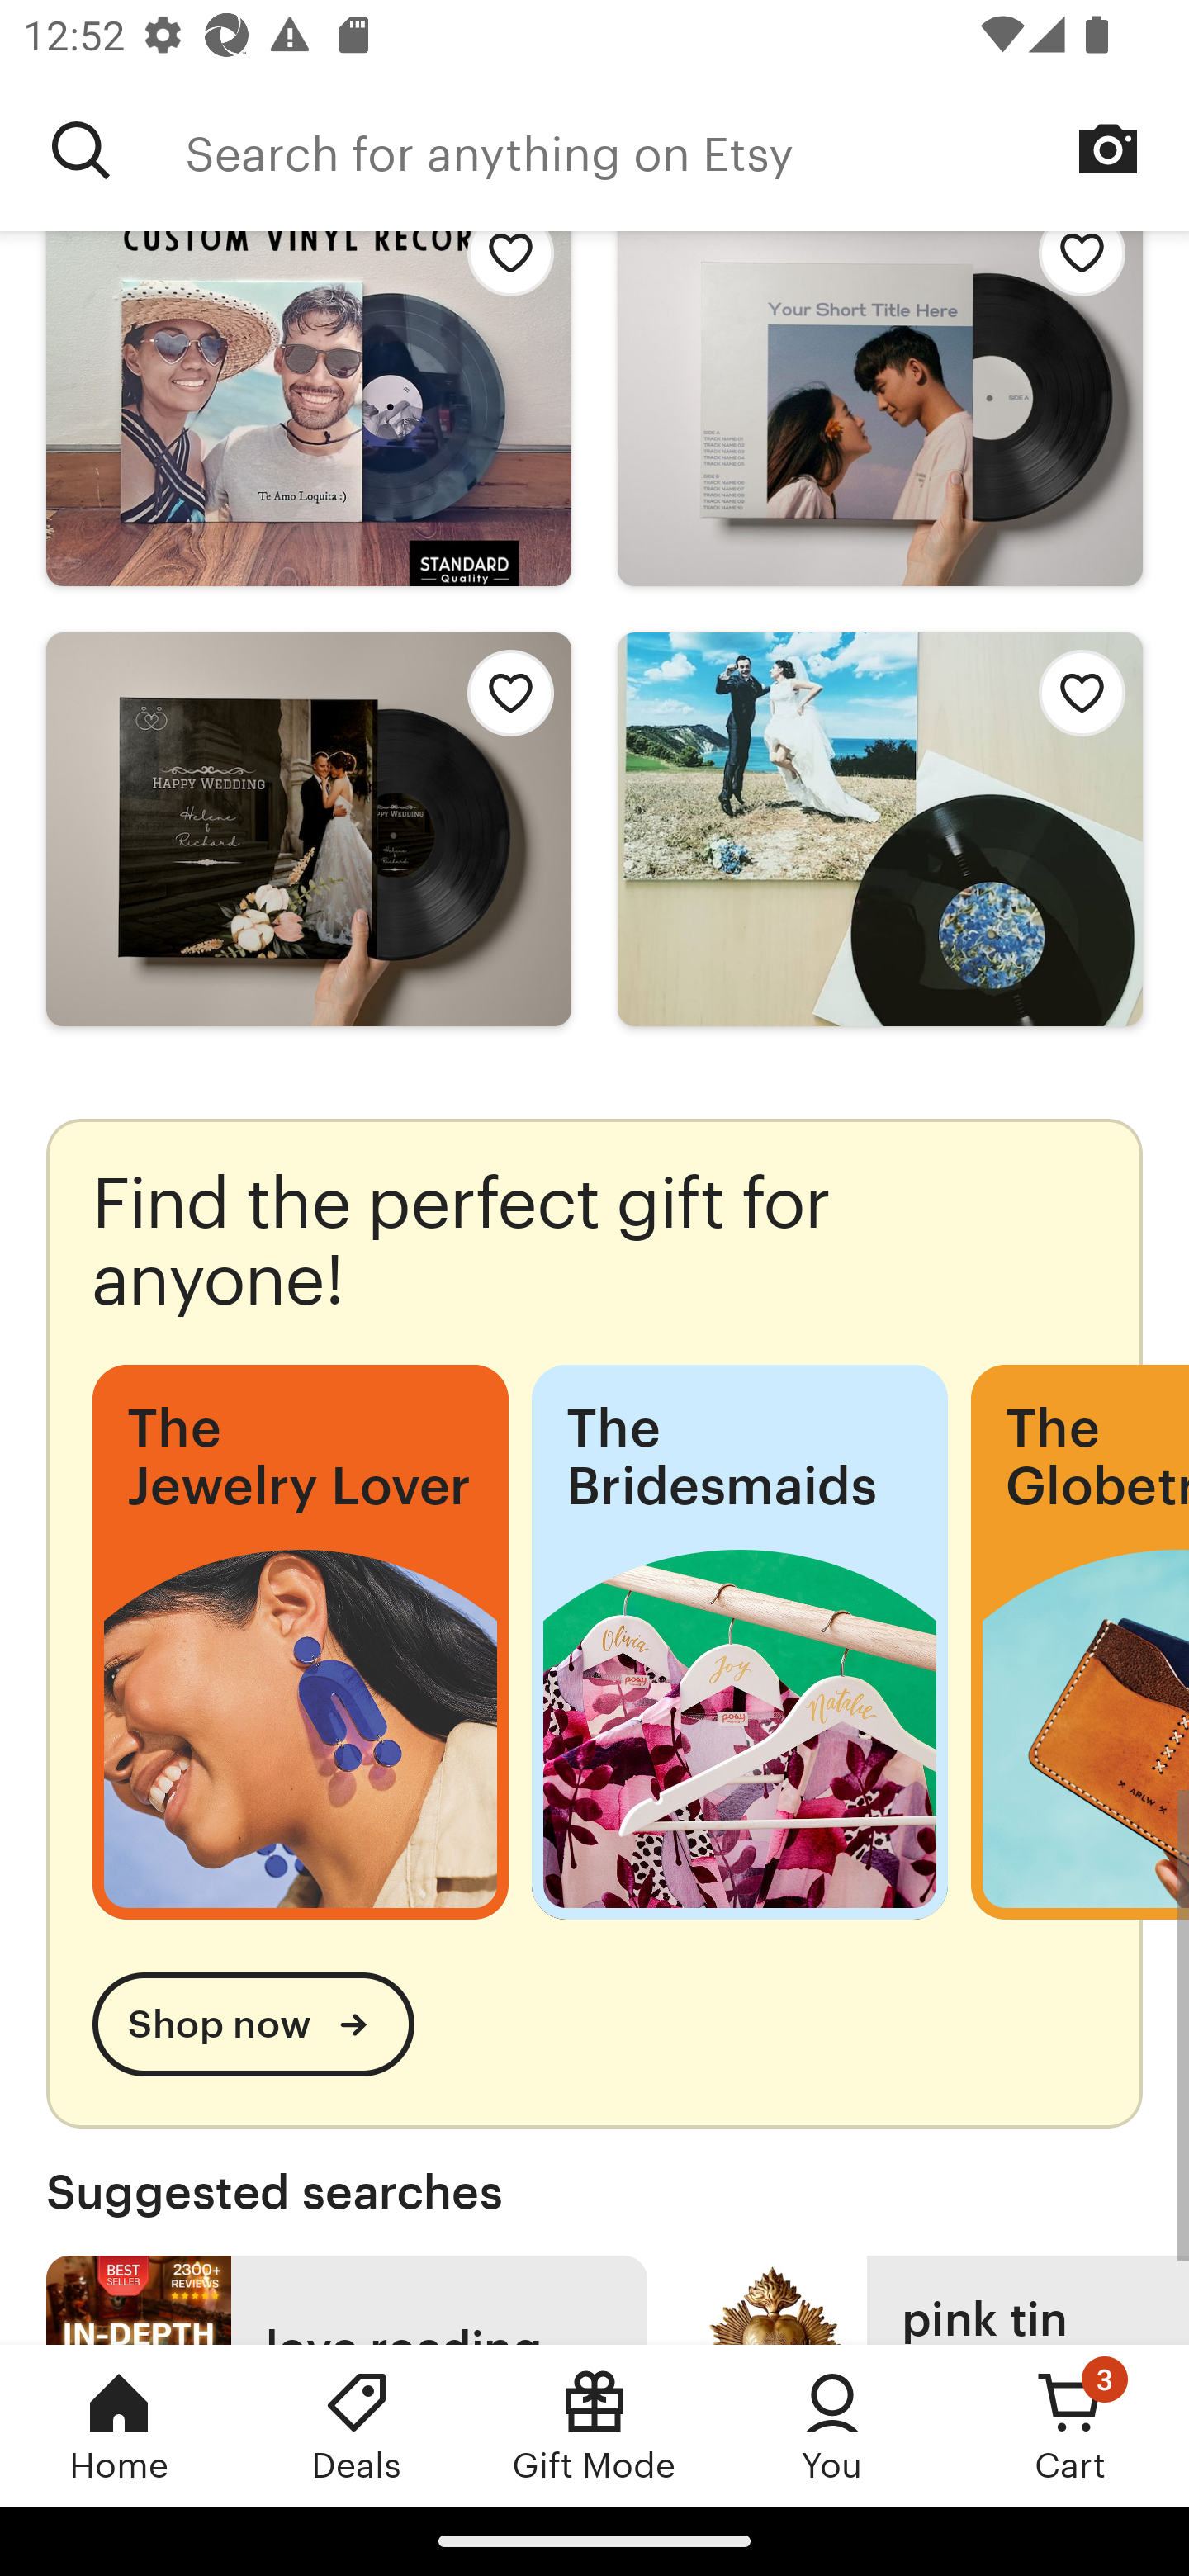  I want to click on Gift Mode, so click(594, 2425).